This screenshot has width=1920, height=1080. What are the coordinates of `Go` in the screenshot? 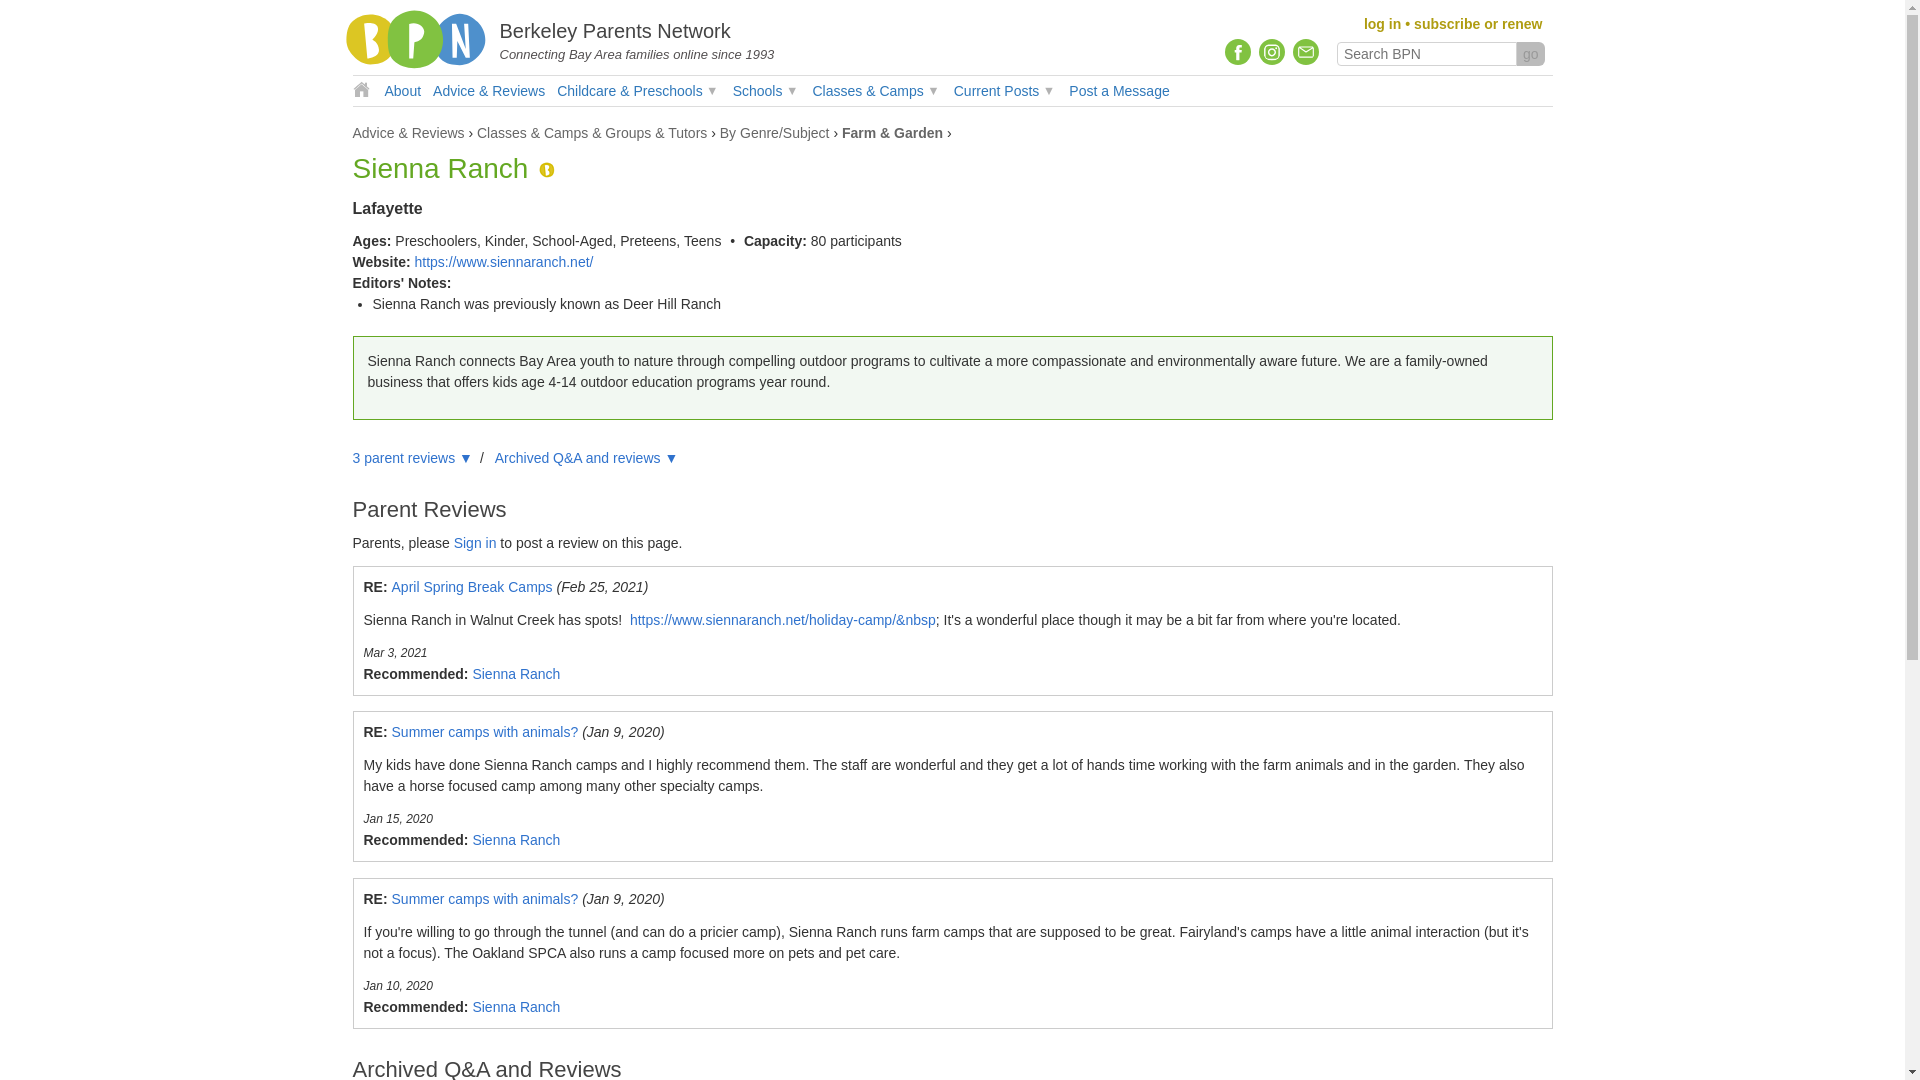 It's located at (1530, 54).